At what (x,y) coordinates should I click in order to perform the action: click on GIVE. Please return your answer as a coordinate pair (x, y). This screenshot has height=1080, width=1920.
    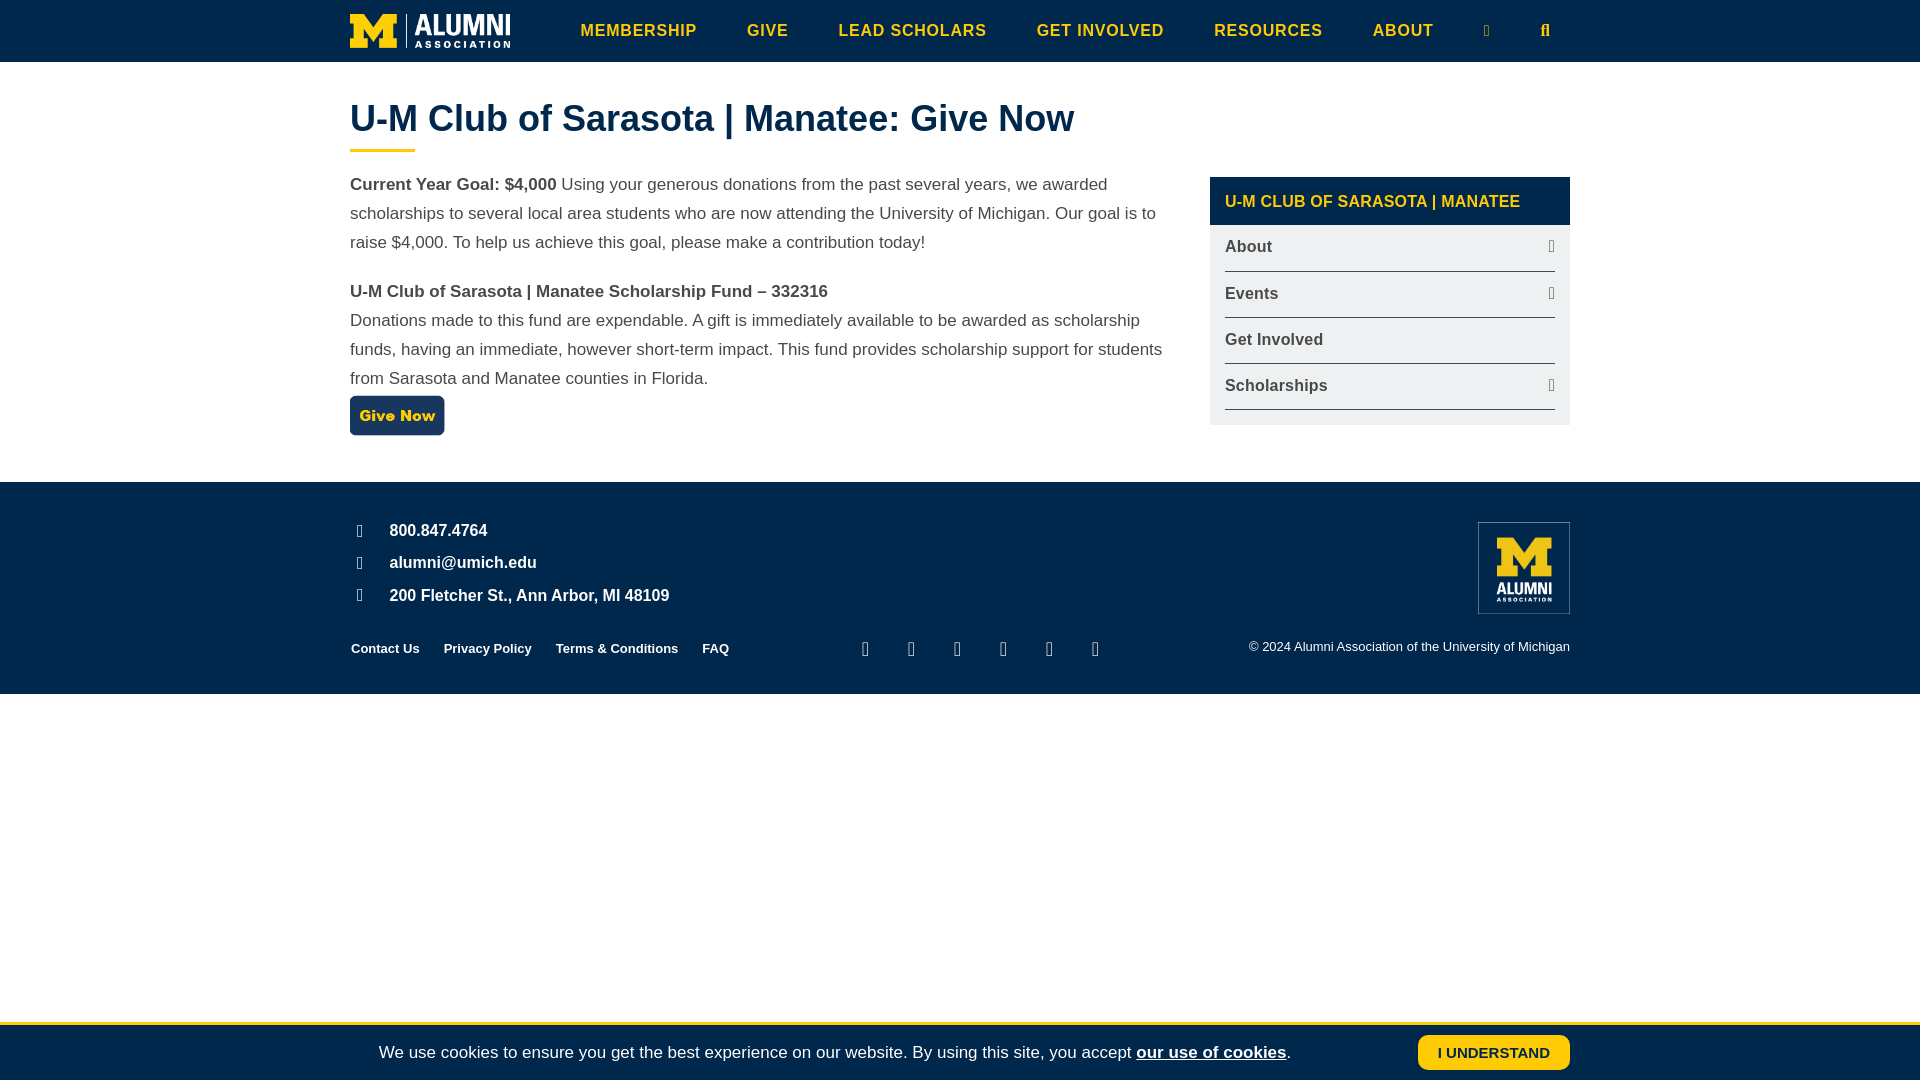
    Looking at the image, I should click on (772, 30).